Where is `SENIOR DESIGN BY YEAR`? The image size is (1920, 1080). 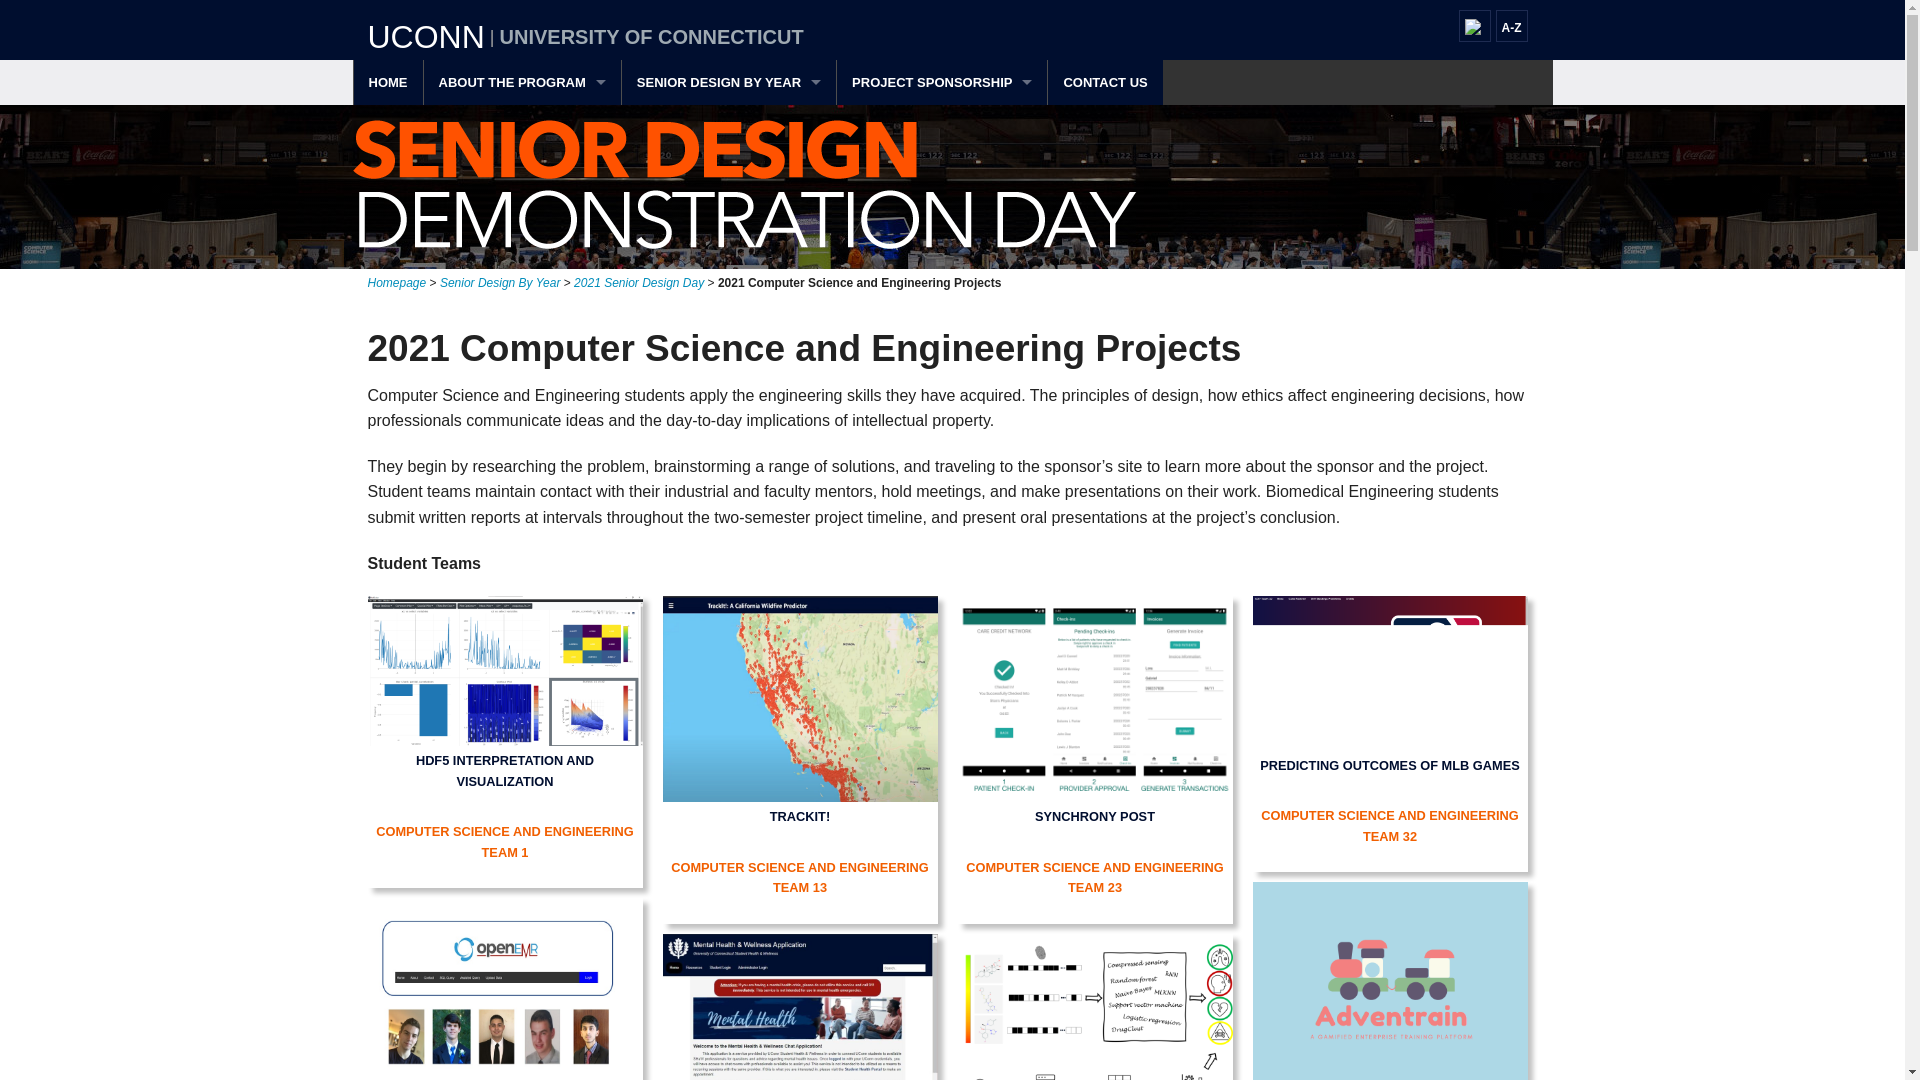
SENIOR DESIGN BY YEAR is located at coordinates (728, 82).